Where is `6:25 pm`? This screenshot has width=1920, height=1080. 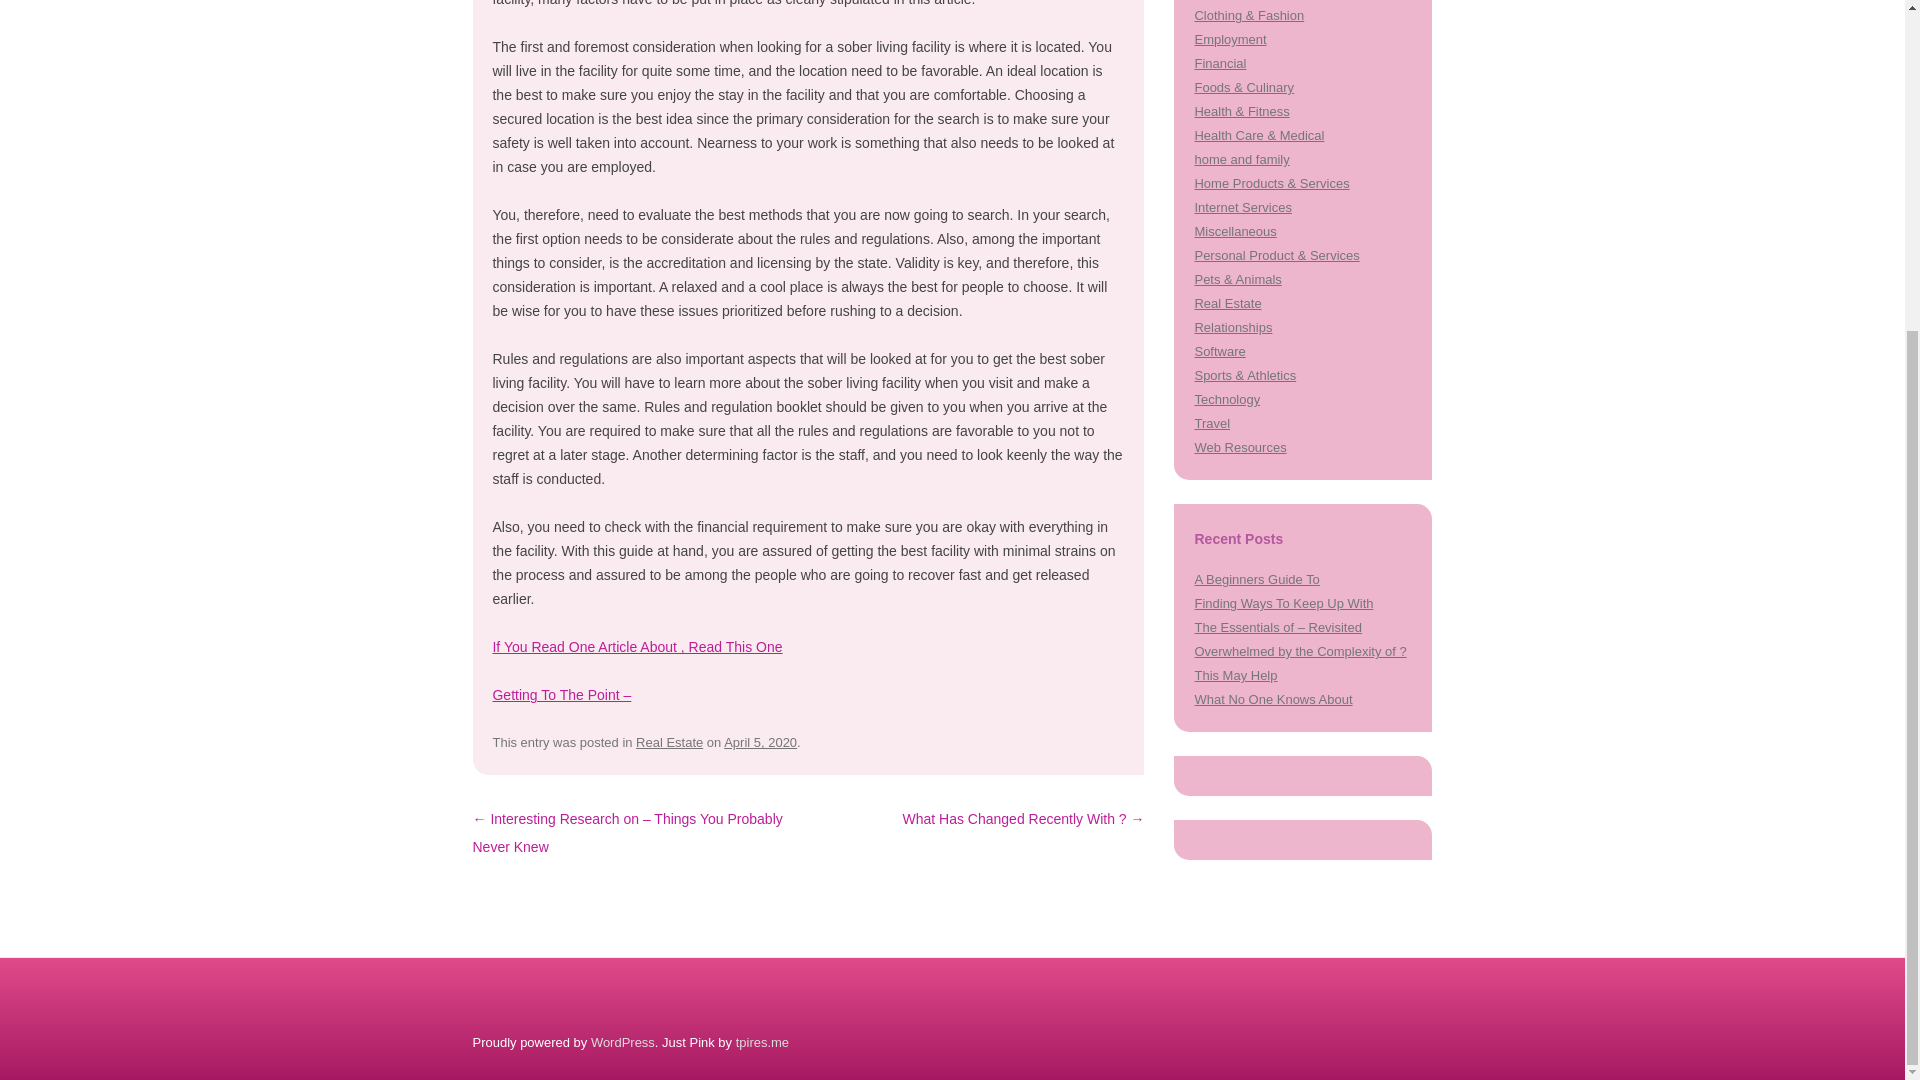
6:25 pm is located at coordinates (760, 742).